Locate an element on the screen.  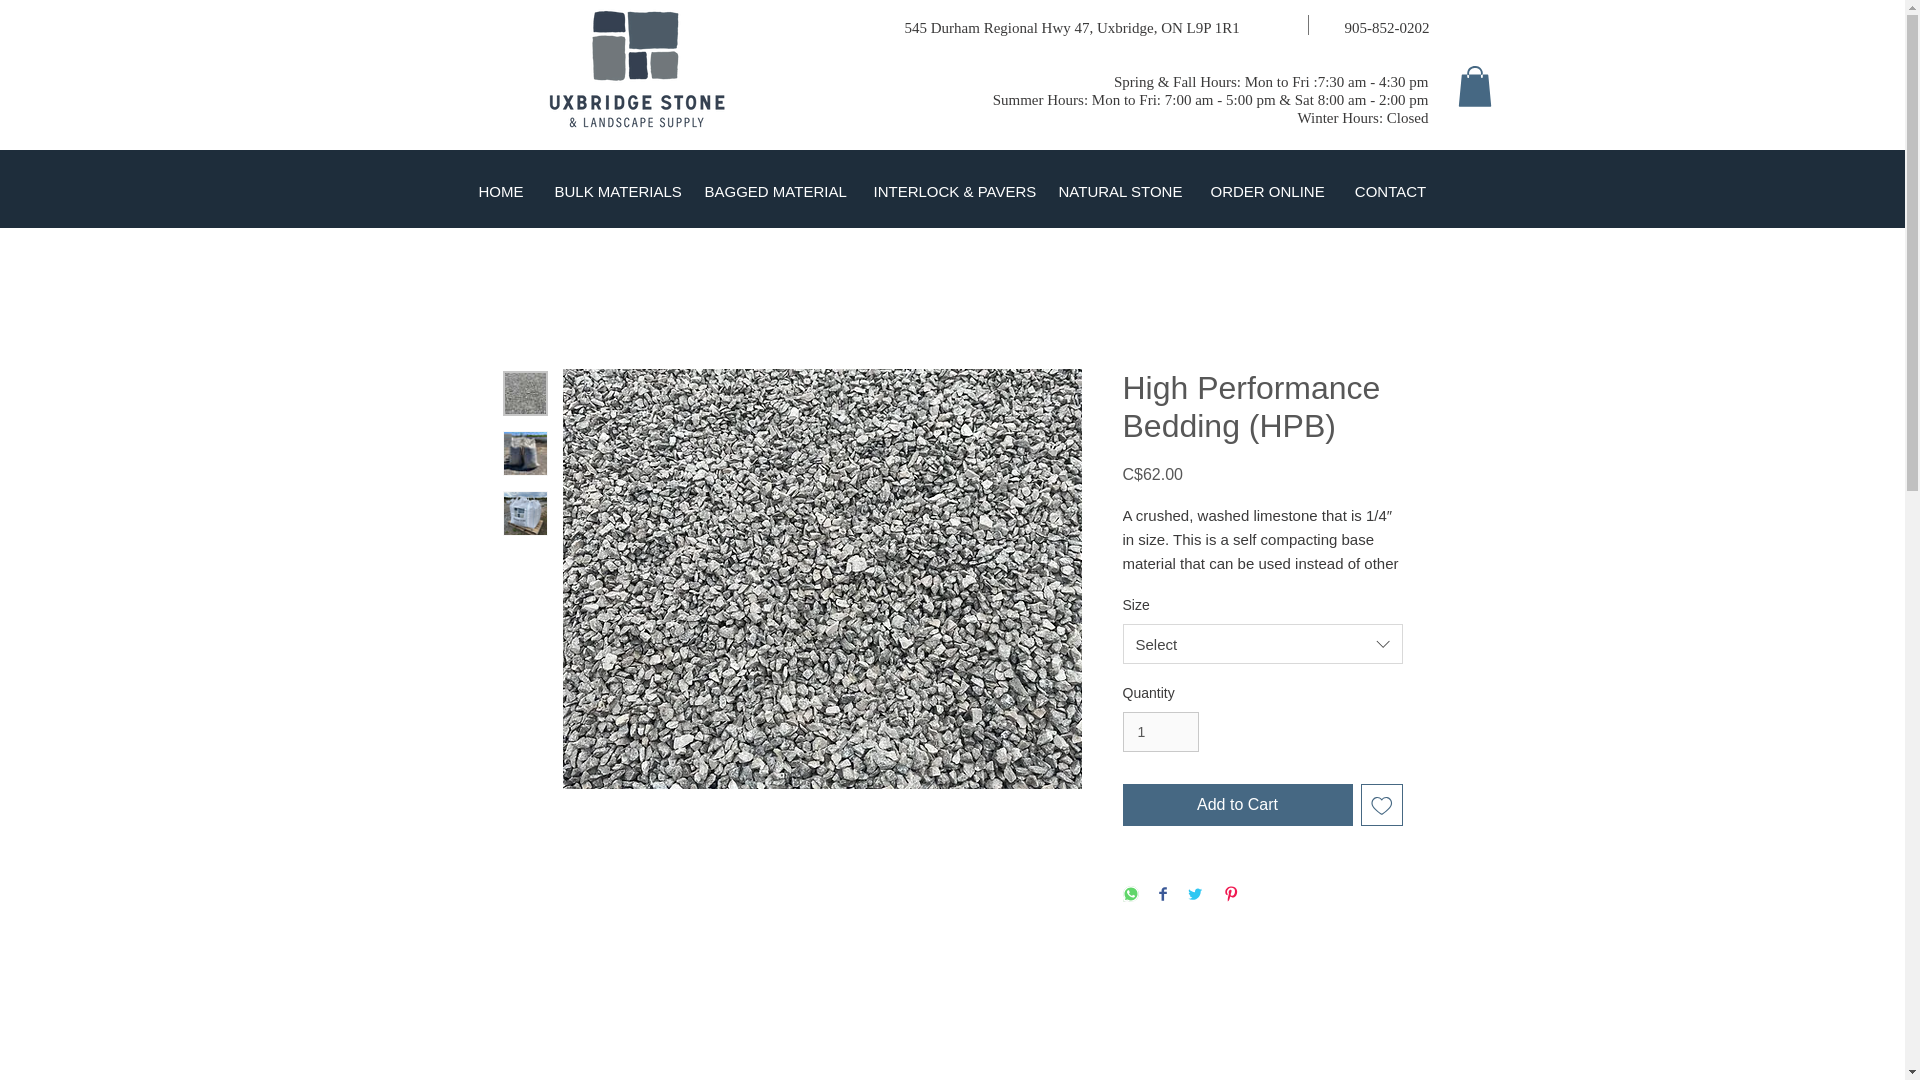
545 Durham Regional Hwy 47, Uxbridge, ON L9P 1R1 is located at coordinates (1071, 28).